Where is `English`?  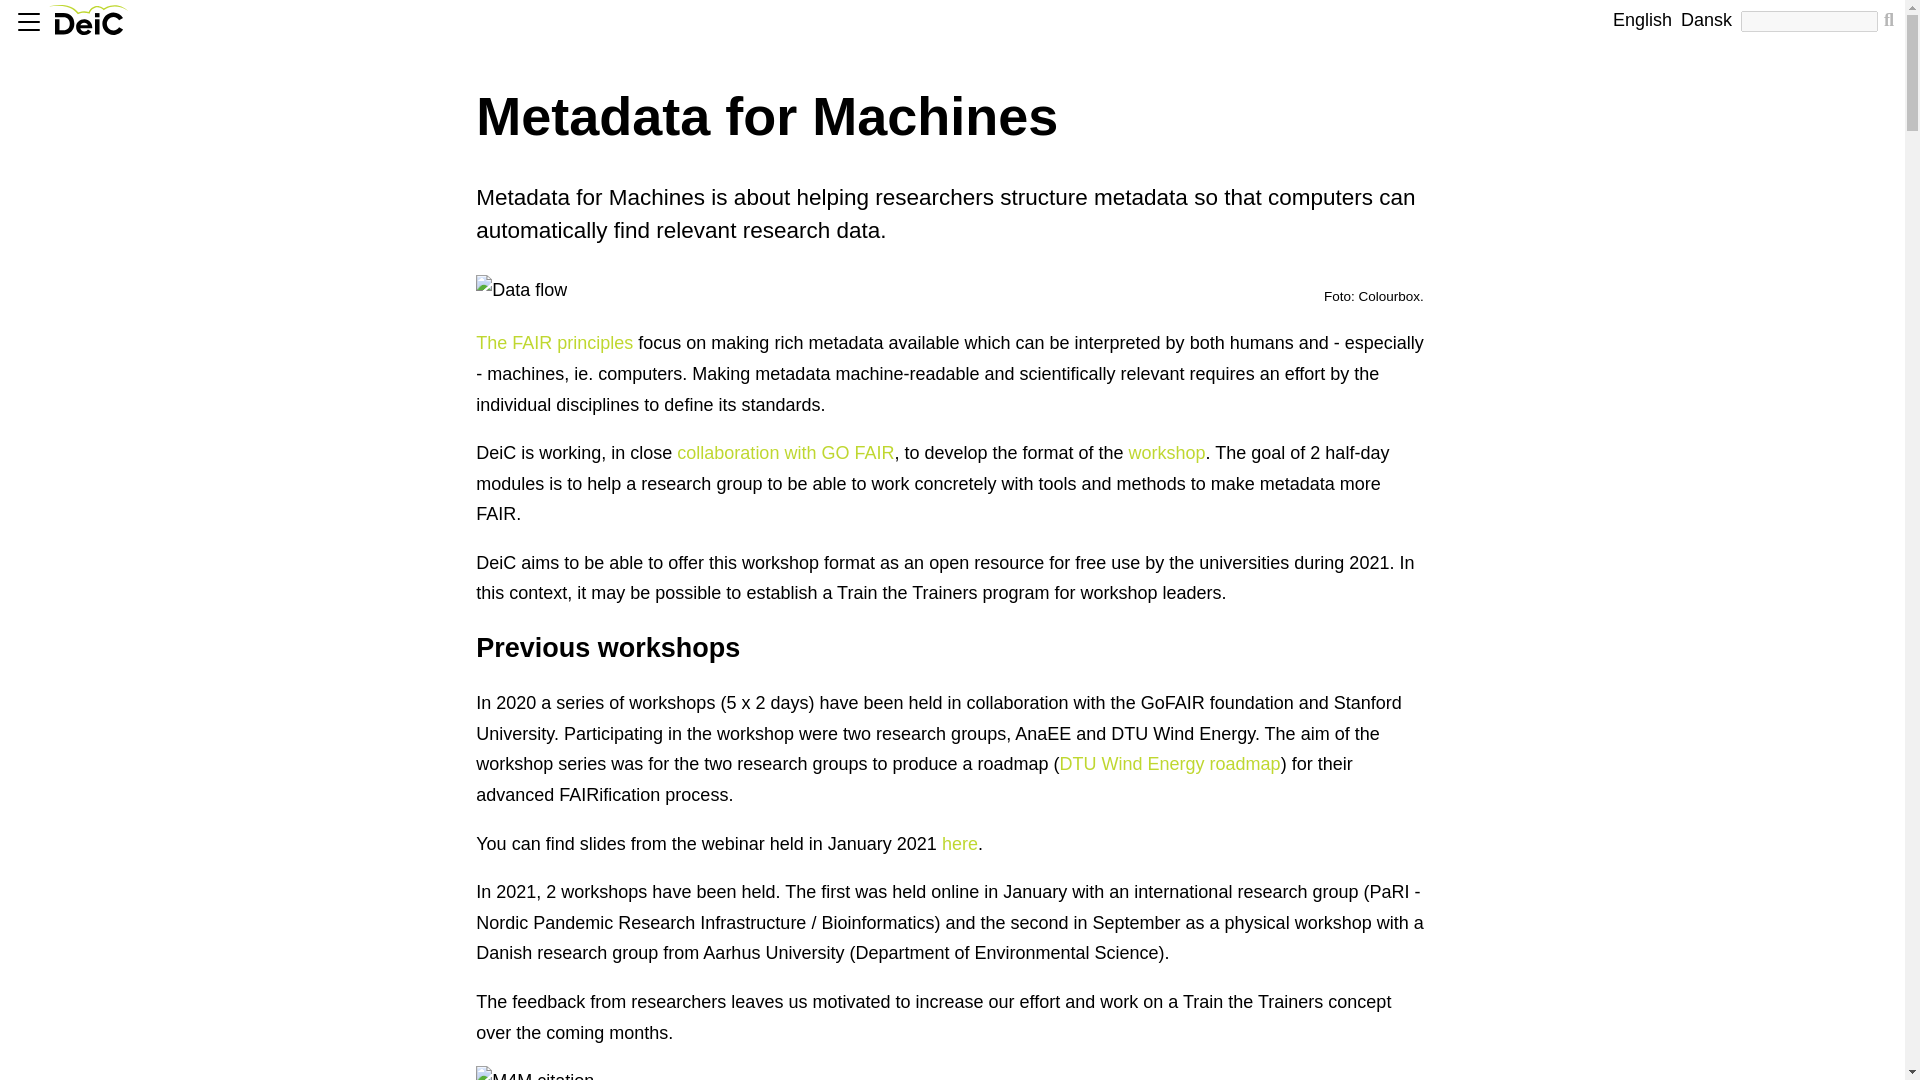
English is located at coordinates (1642, 20).